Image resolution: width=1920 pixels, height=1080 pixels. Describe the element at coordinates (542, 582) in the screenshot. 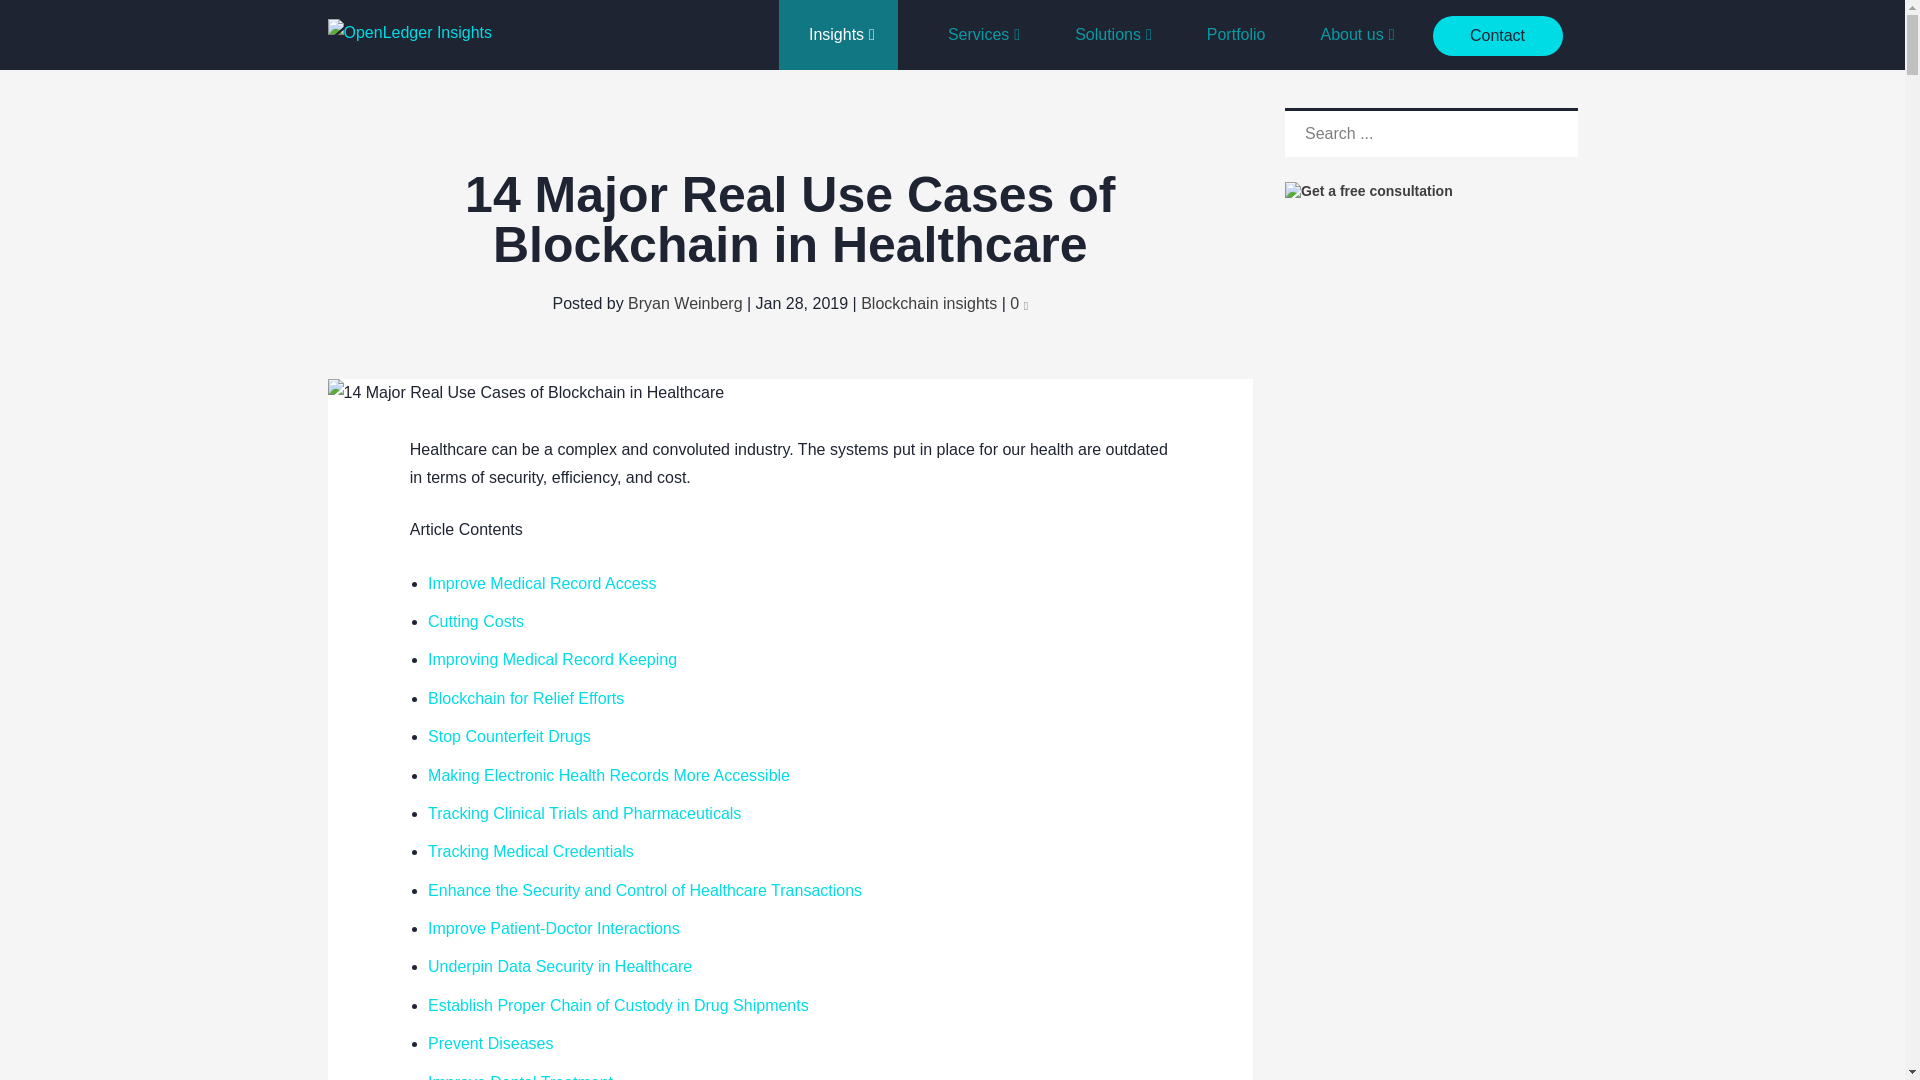

I see `Improve Medical Record Access` at that location.